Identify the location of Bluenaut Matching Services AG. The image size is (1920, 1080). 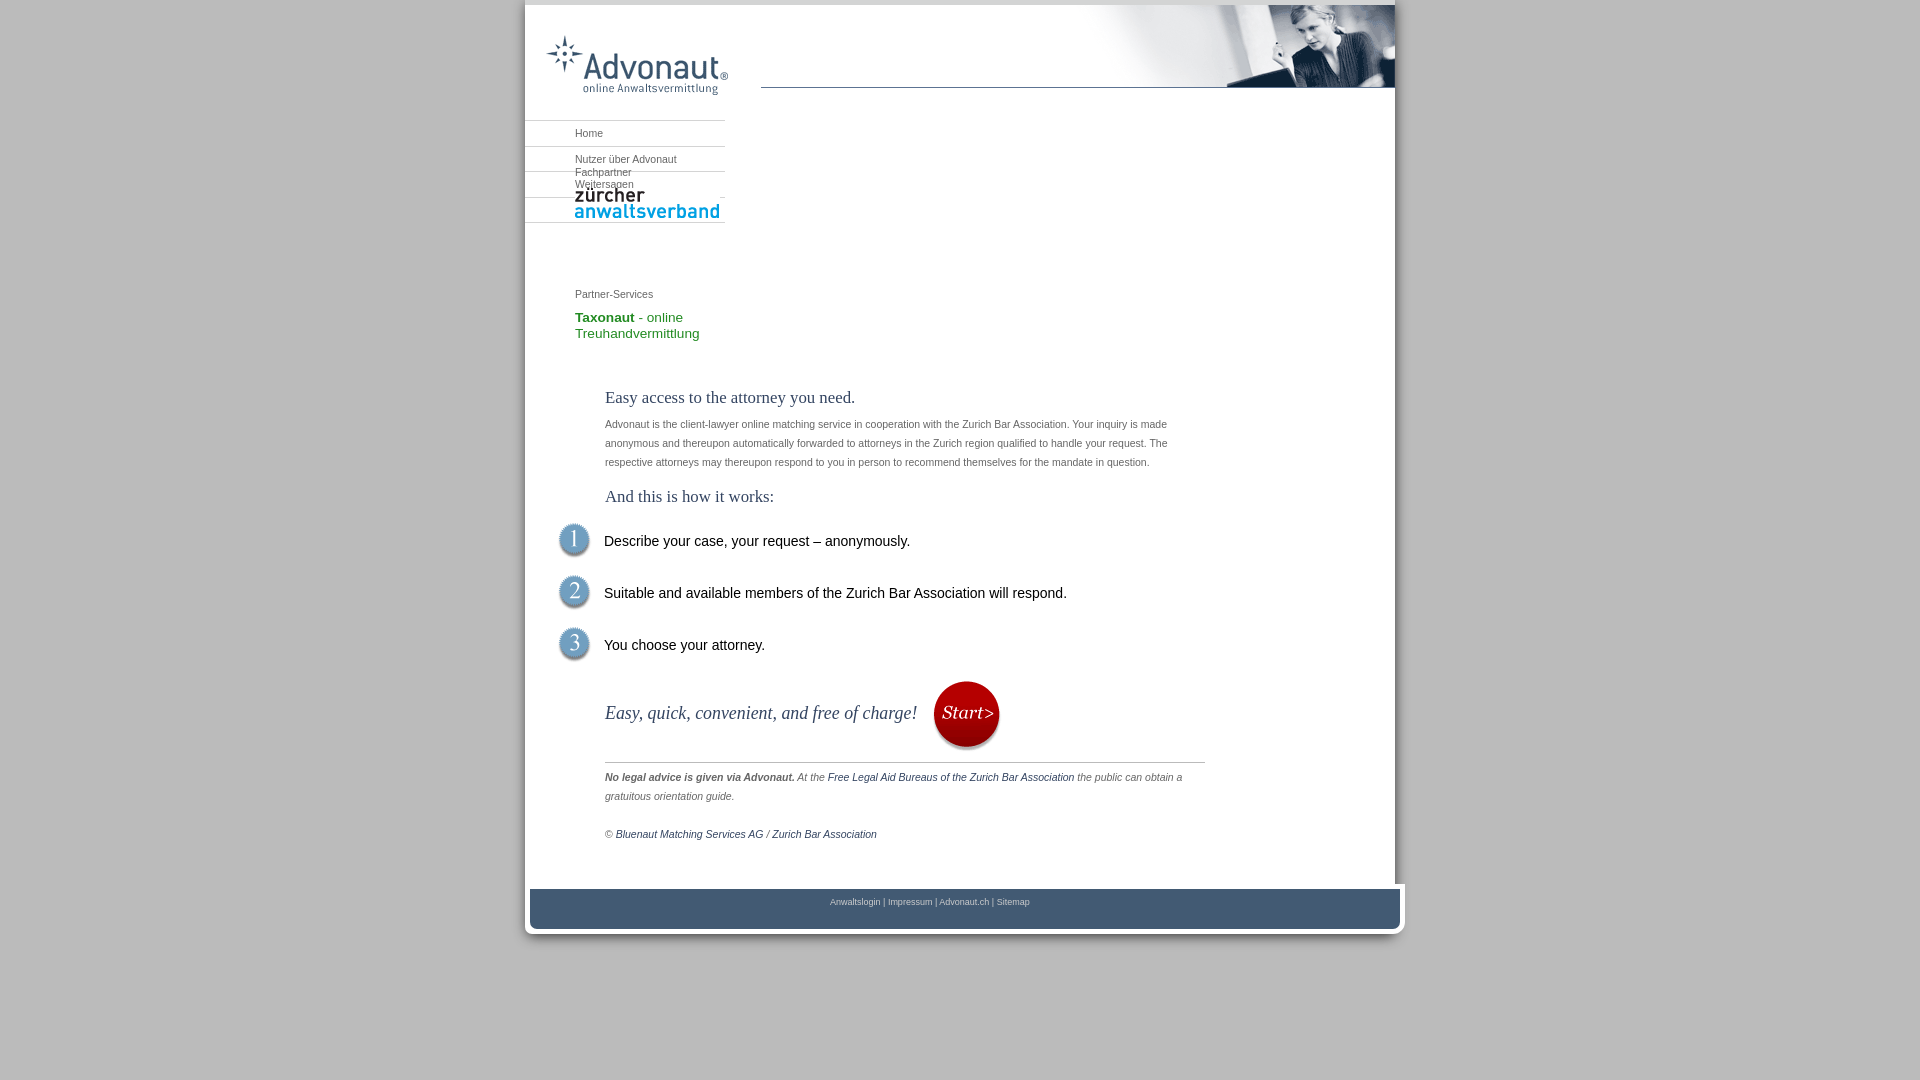
(690, 834).